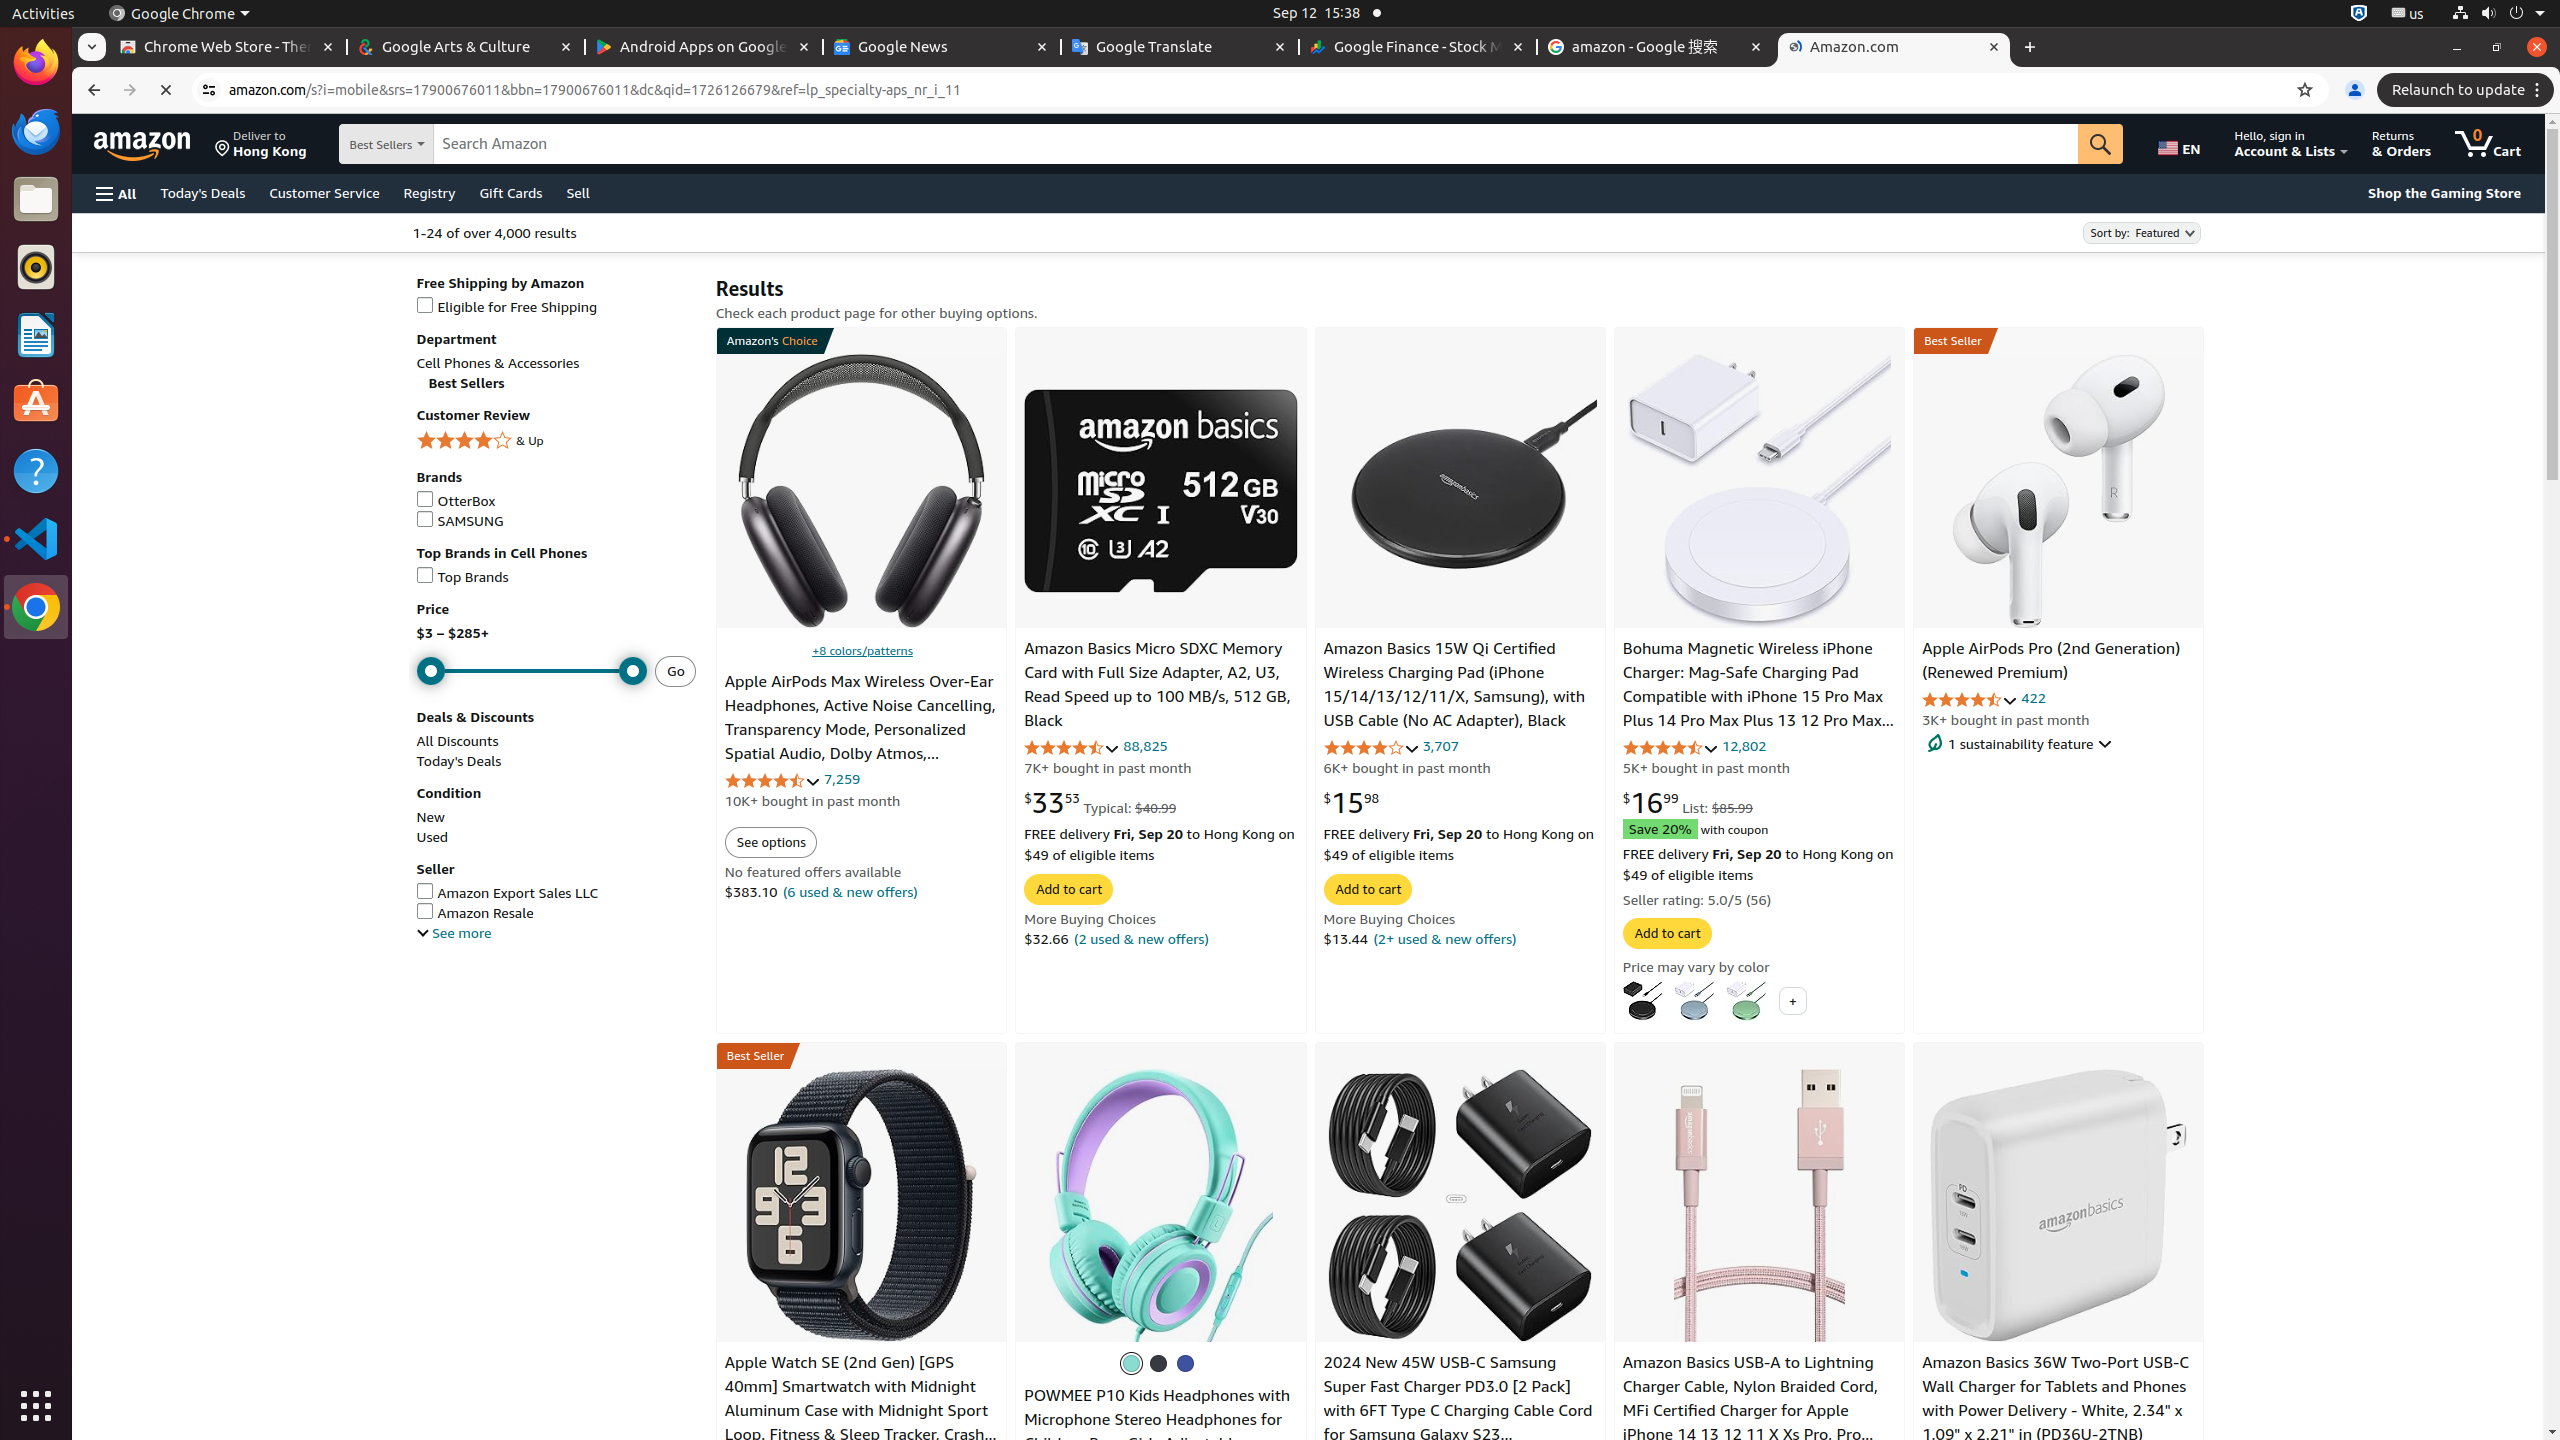 Image resolution: width=2560 pixels, height=1440 pixels. I want to click on All Discounts, so click(458, 741).